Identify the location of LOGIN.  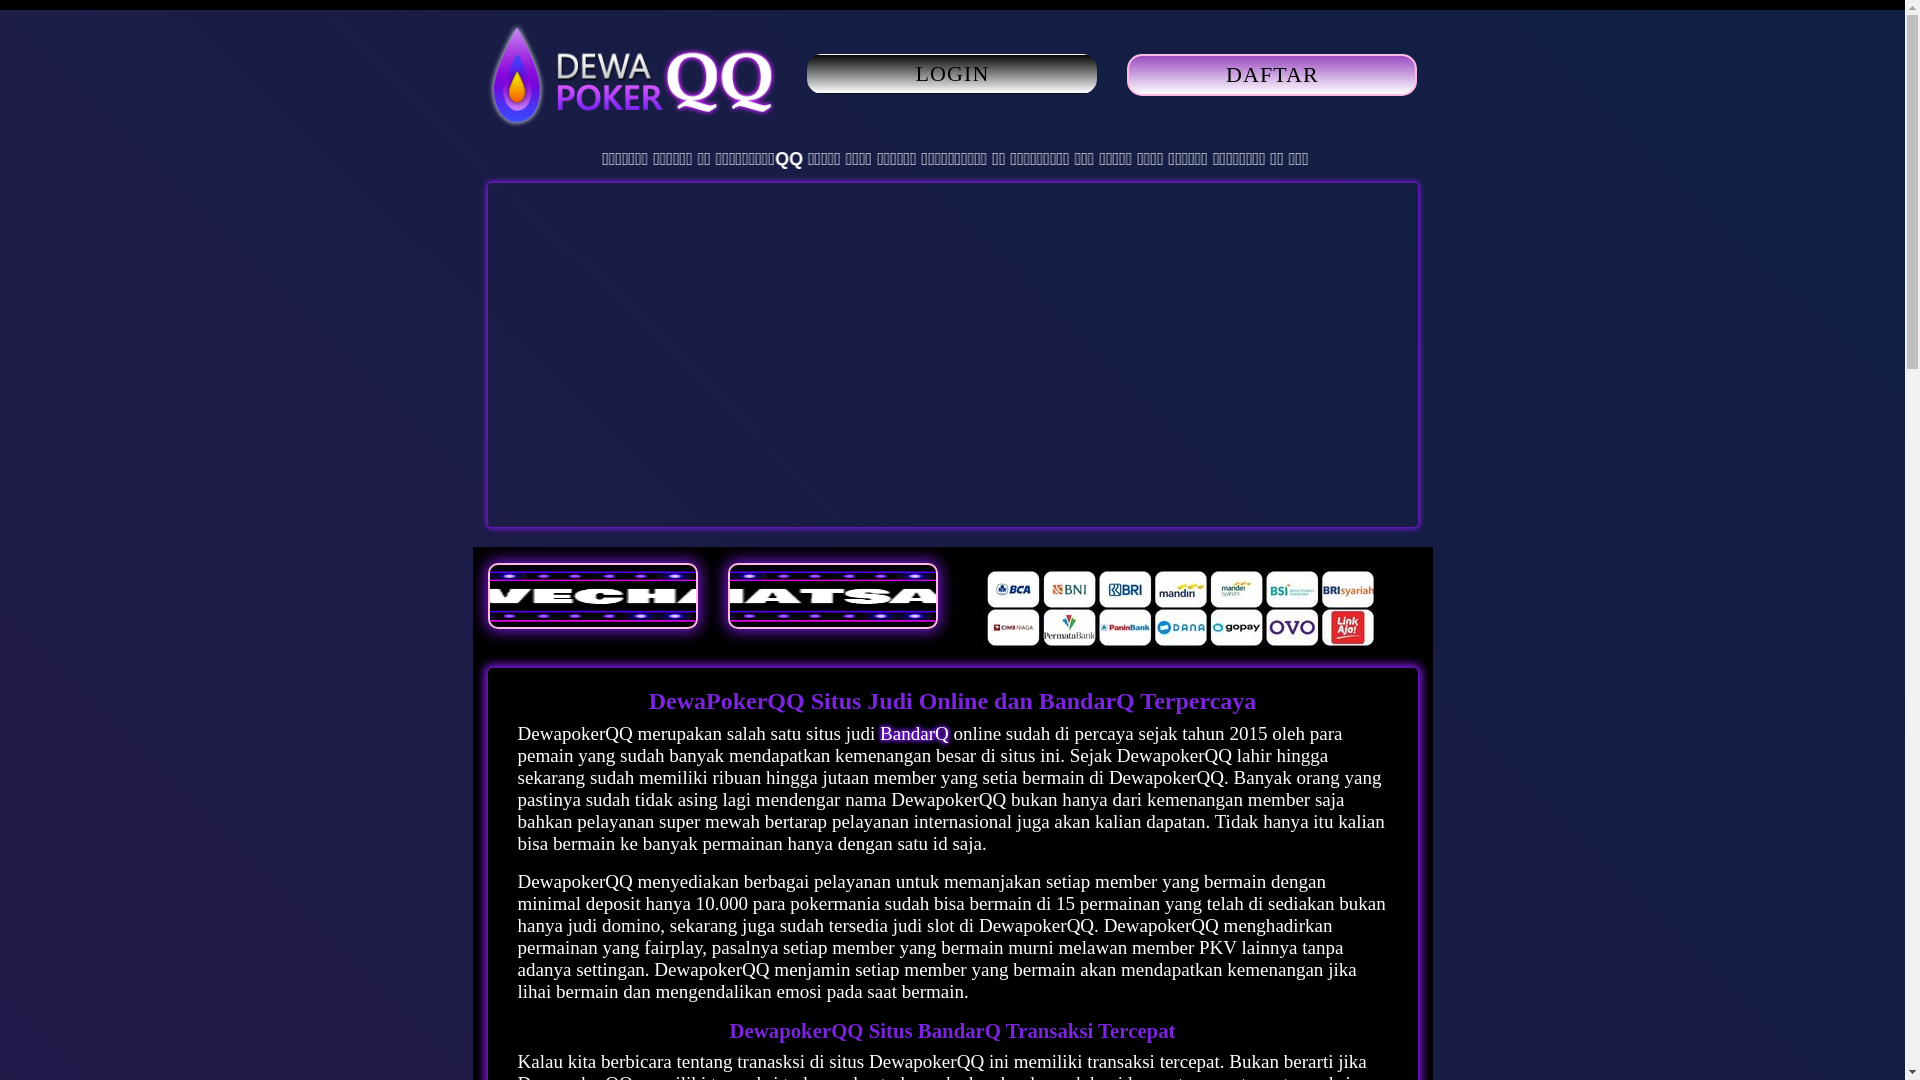
(952, 76).